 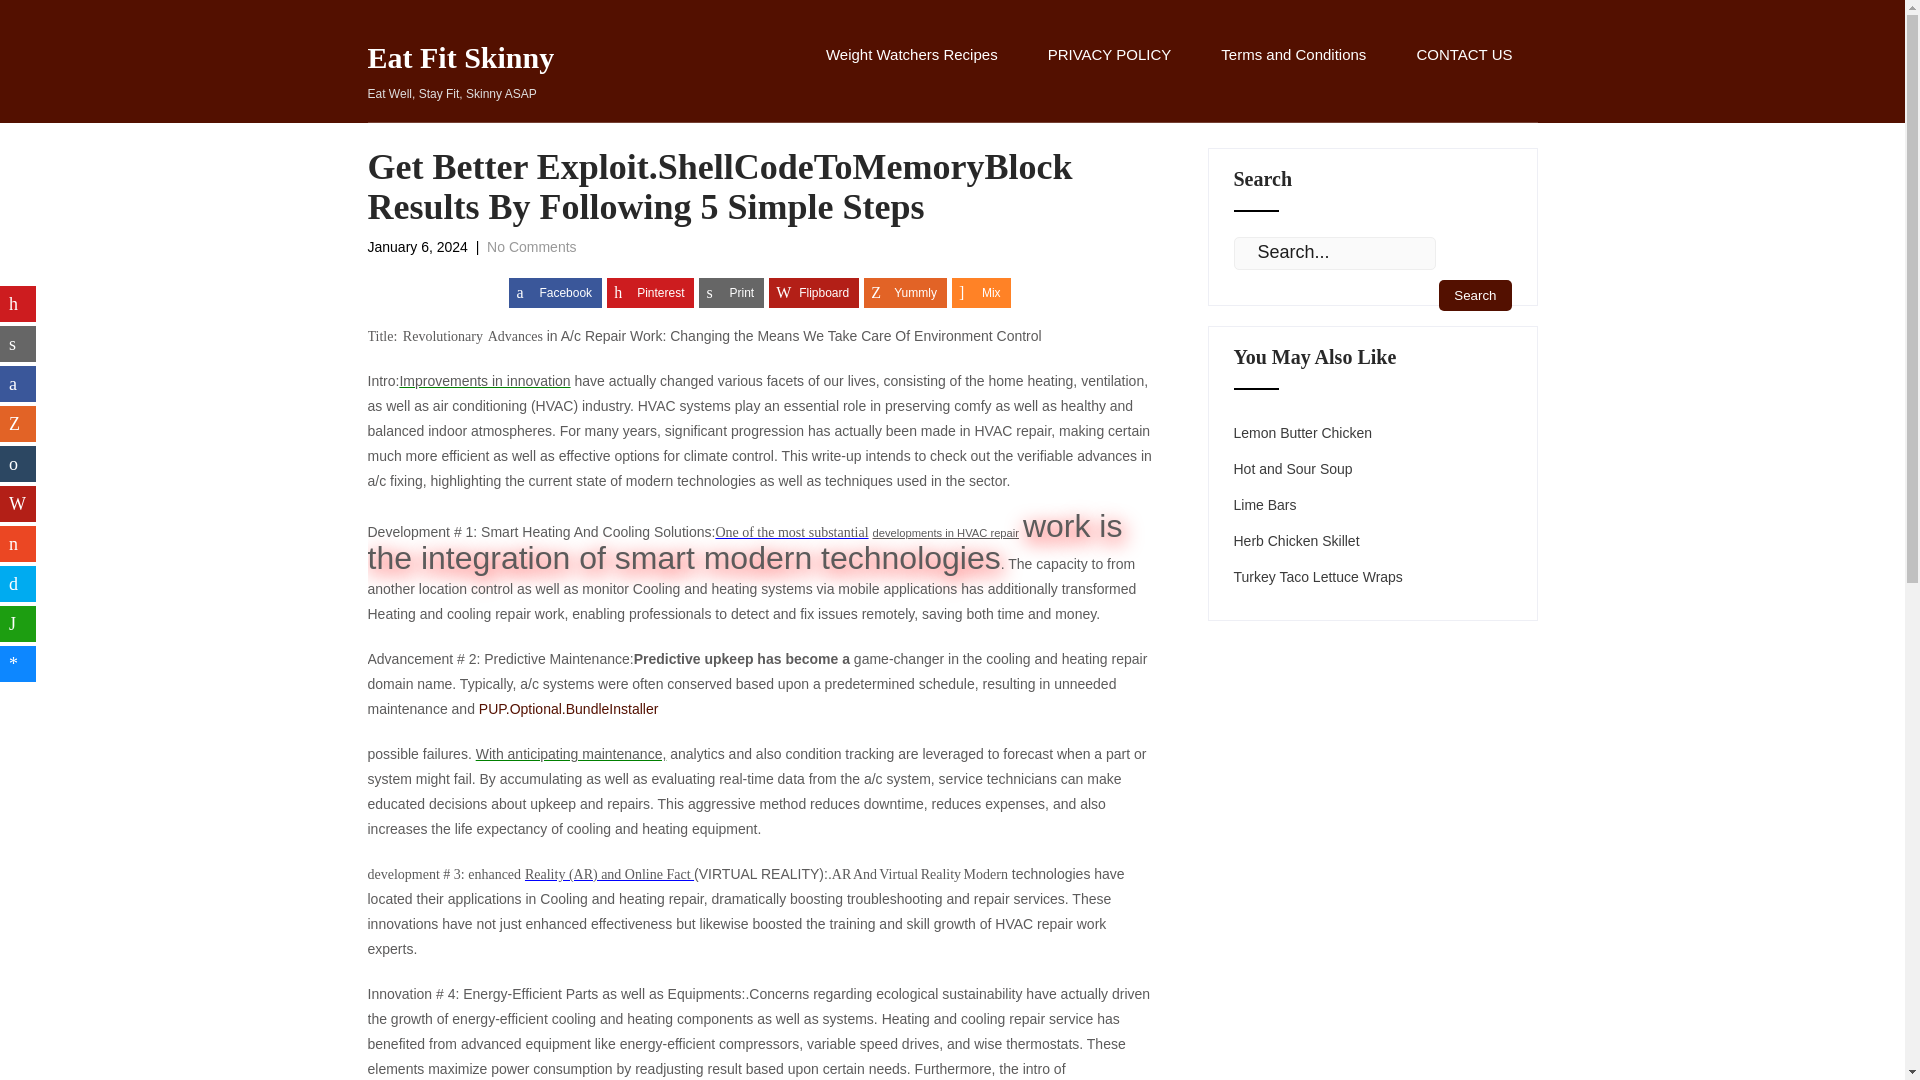 What do you see at coordinates (731, 292) in the screenshot?
I see `Print` at bounding box center [731, 292].